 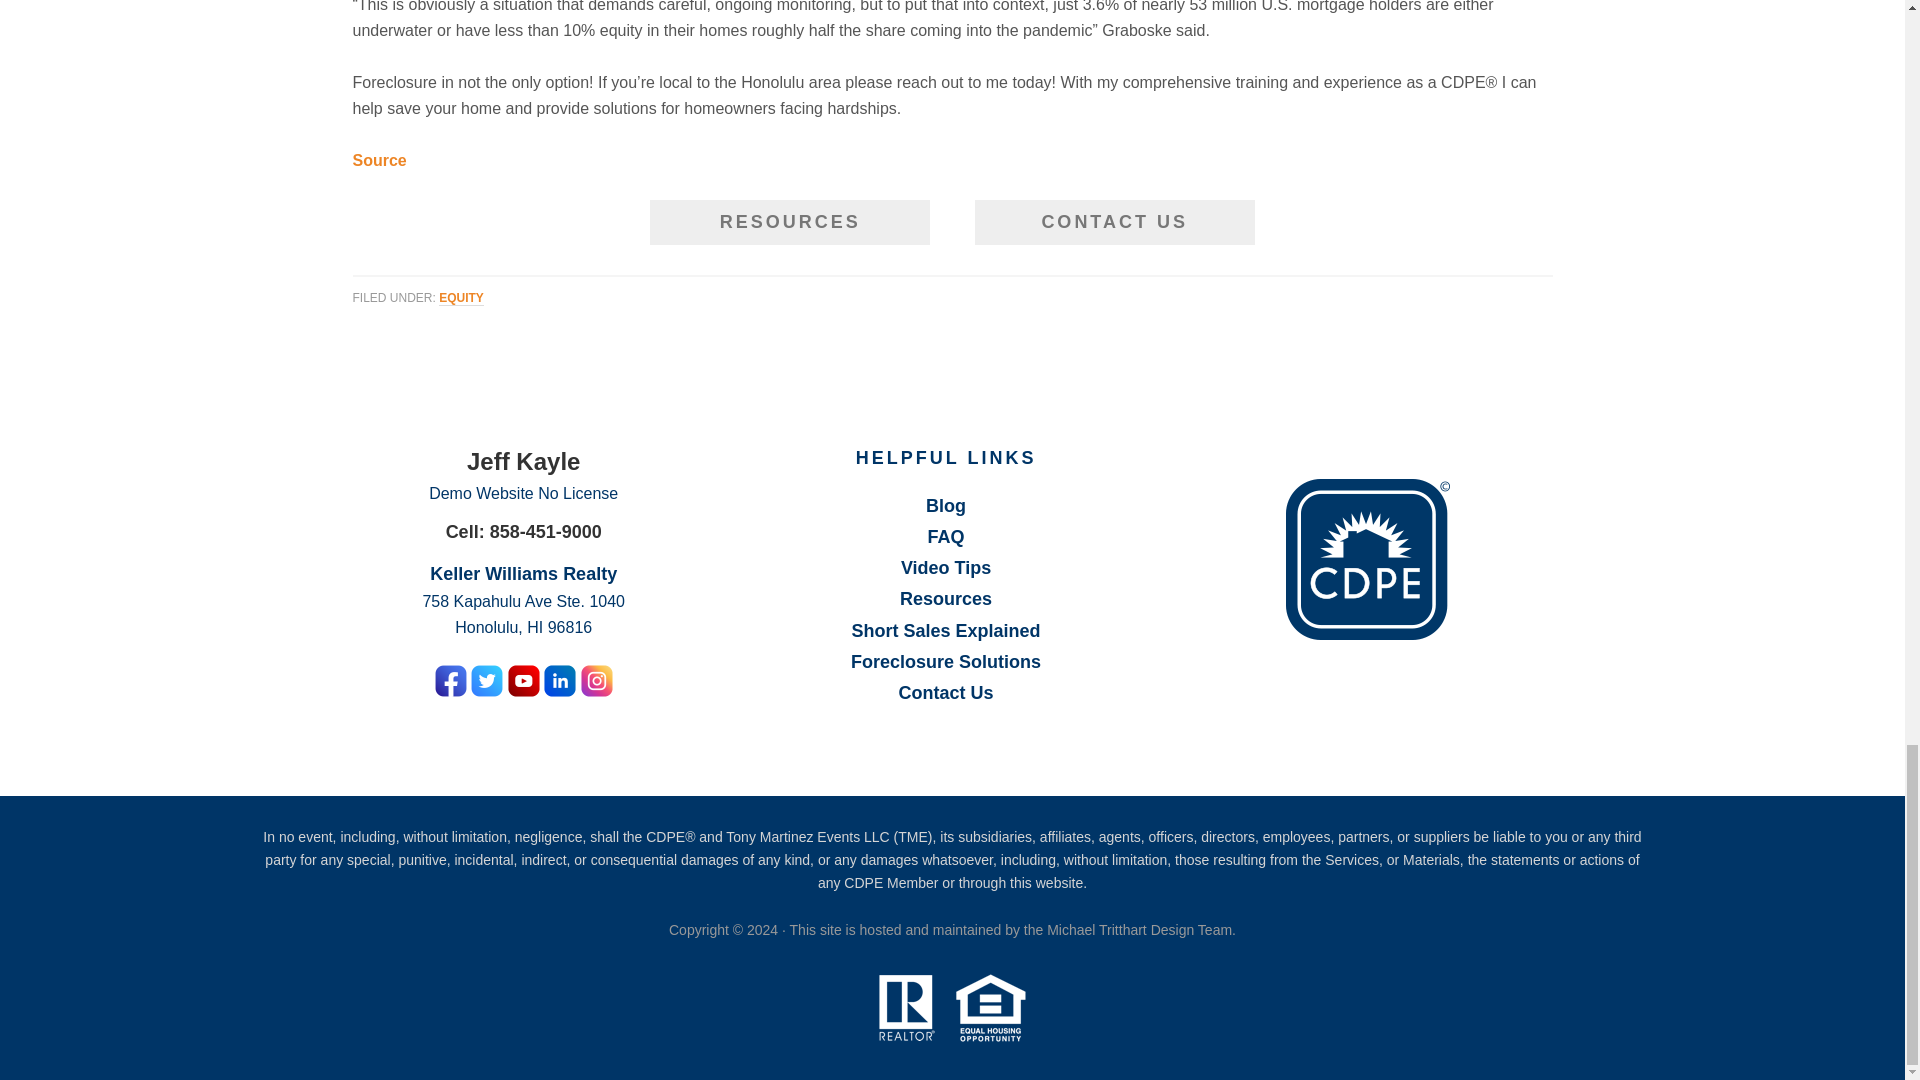 I want to click on EQUITY, so click(x=461, y=298).